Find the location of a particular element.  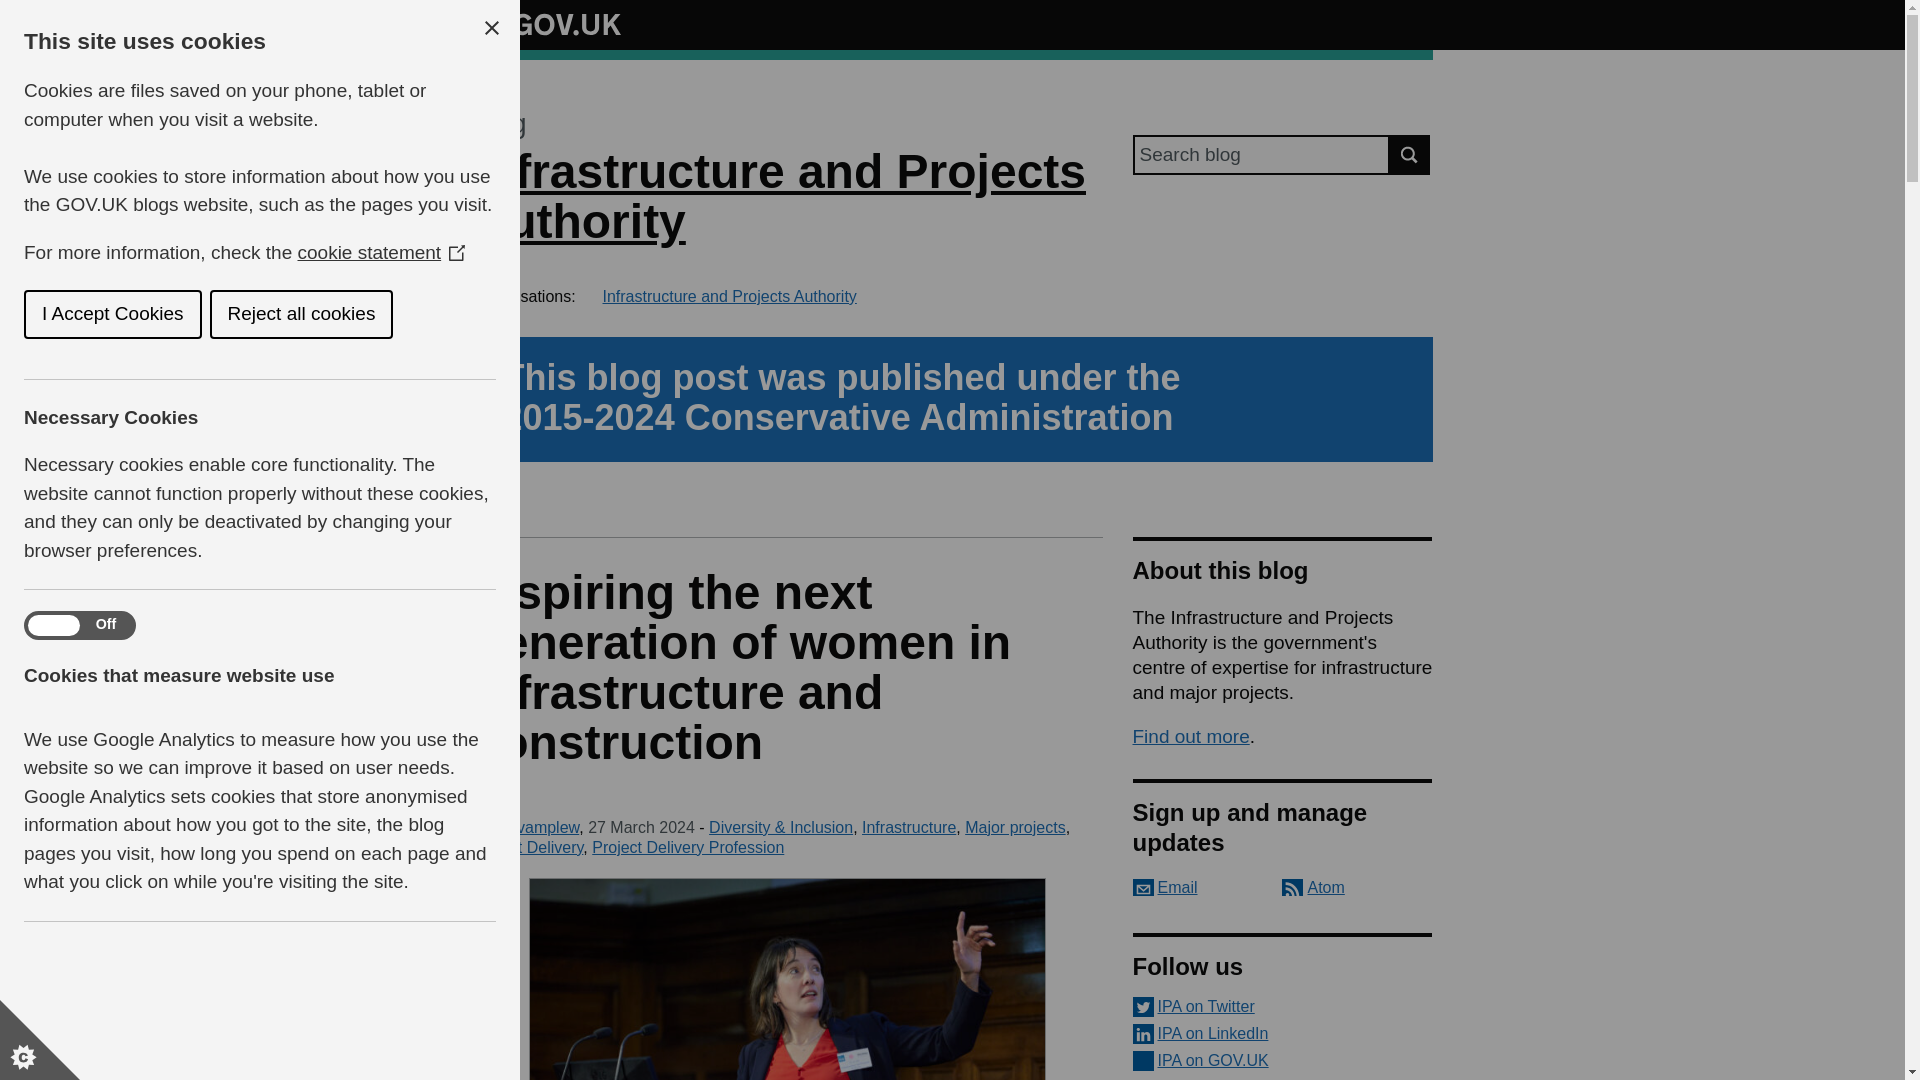

Go to the GOV.UK homepage is located at coordinates (546, 24).